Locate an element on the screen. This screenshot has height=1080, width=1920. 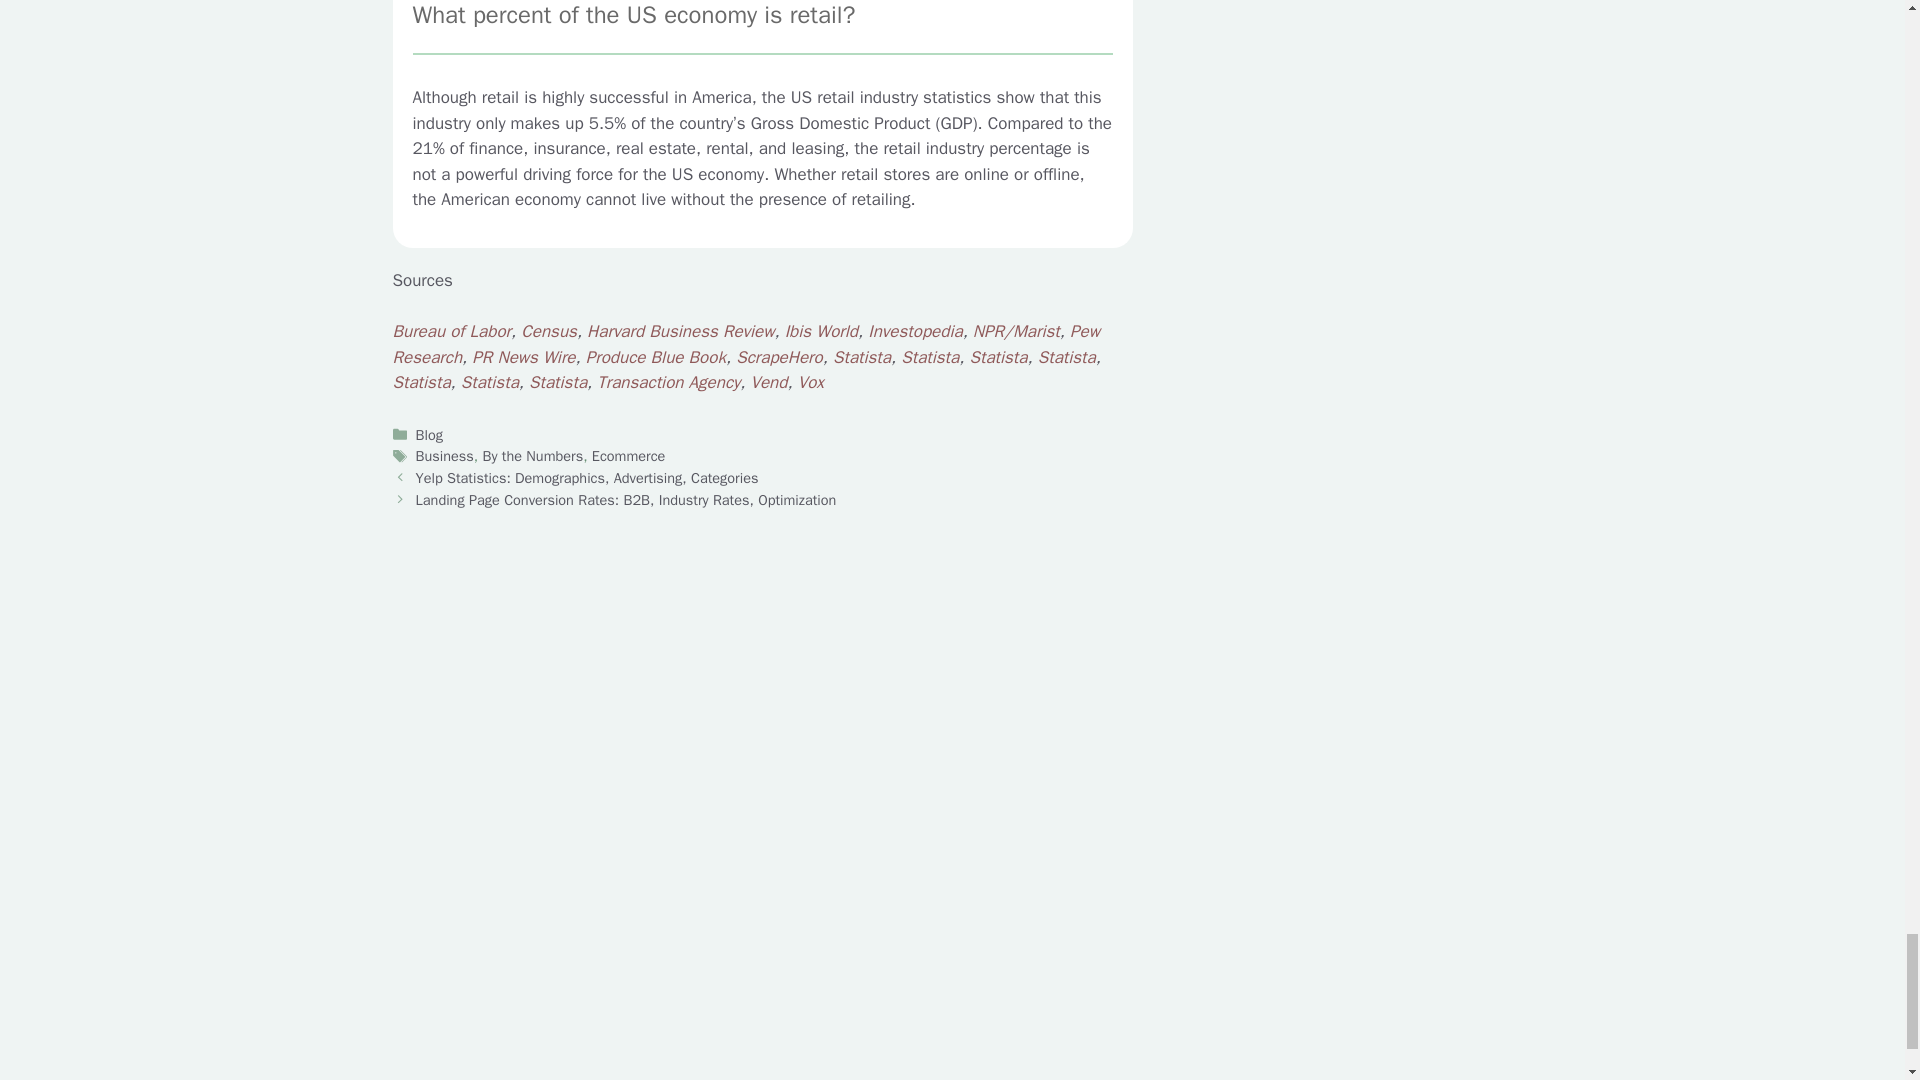
Ibis World is located at coordinates (822, 331).